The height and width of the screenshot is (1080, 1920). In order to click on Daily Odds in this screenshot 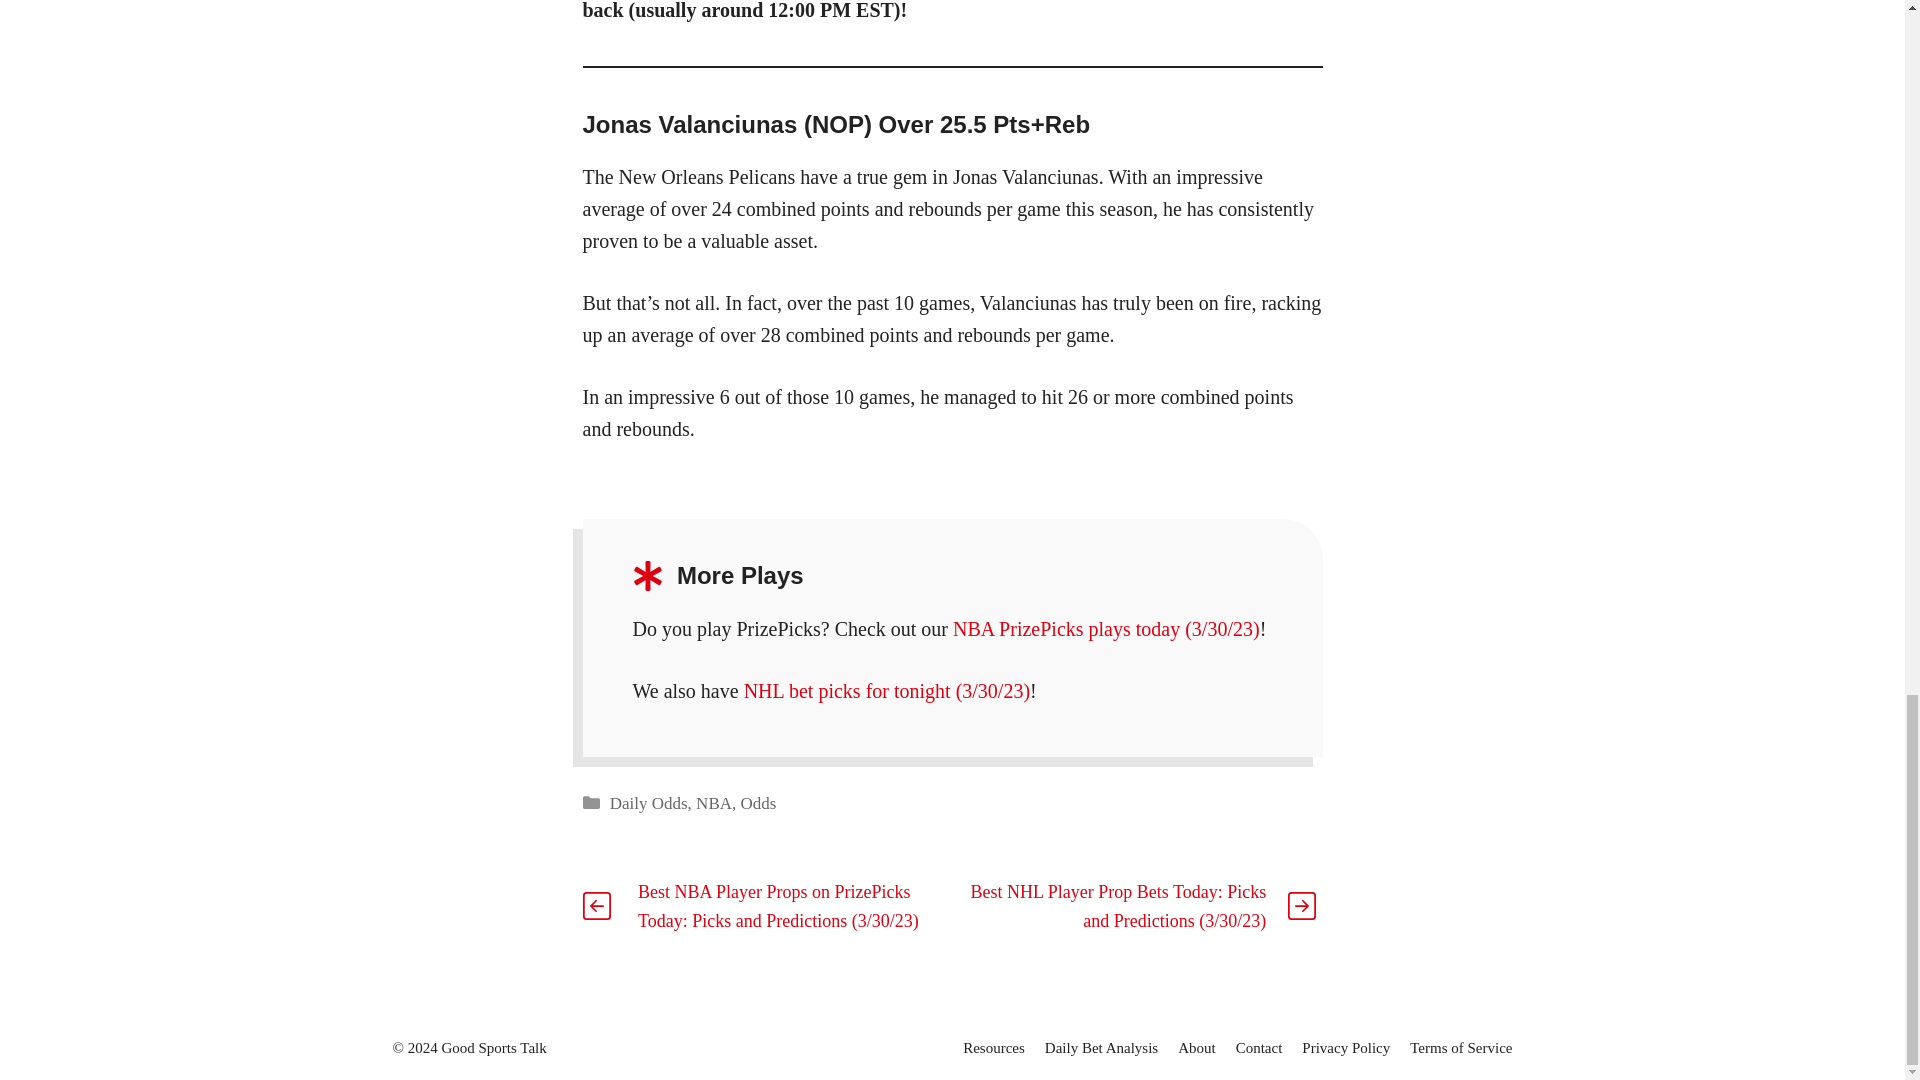, I will do `click(648, 803)`.